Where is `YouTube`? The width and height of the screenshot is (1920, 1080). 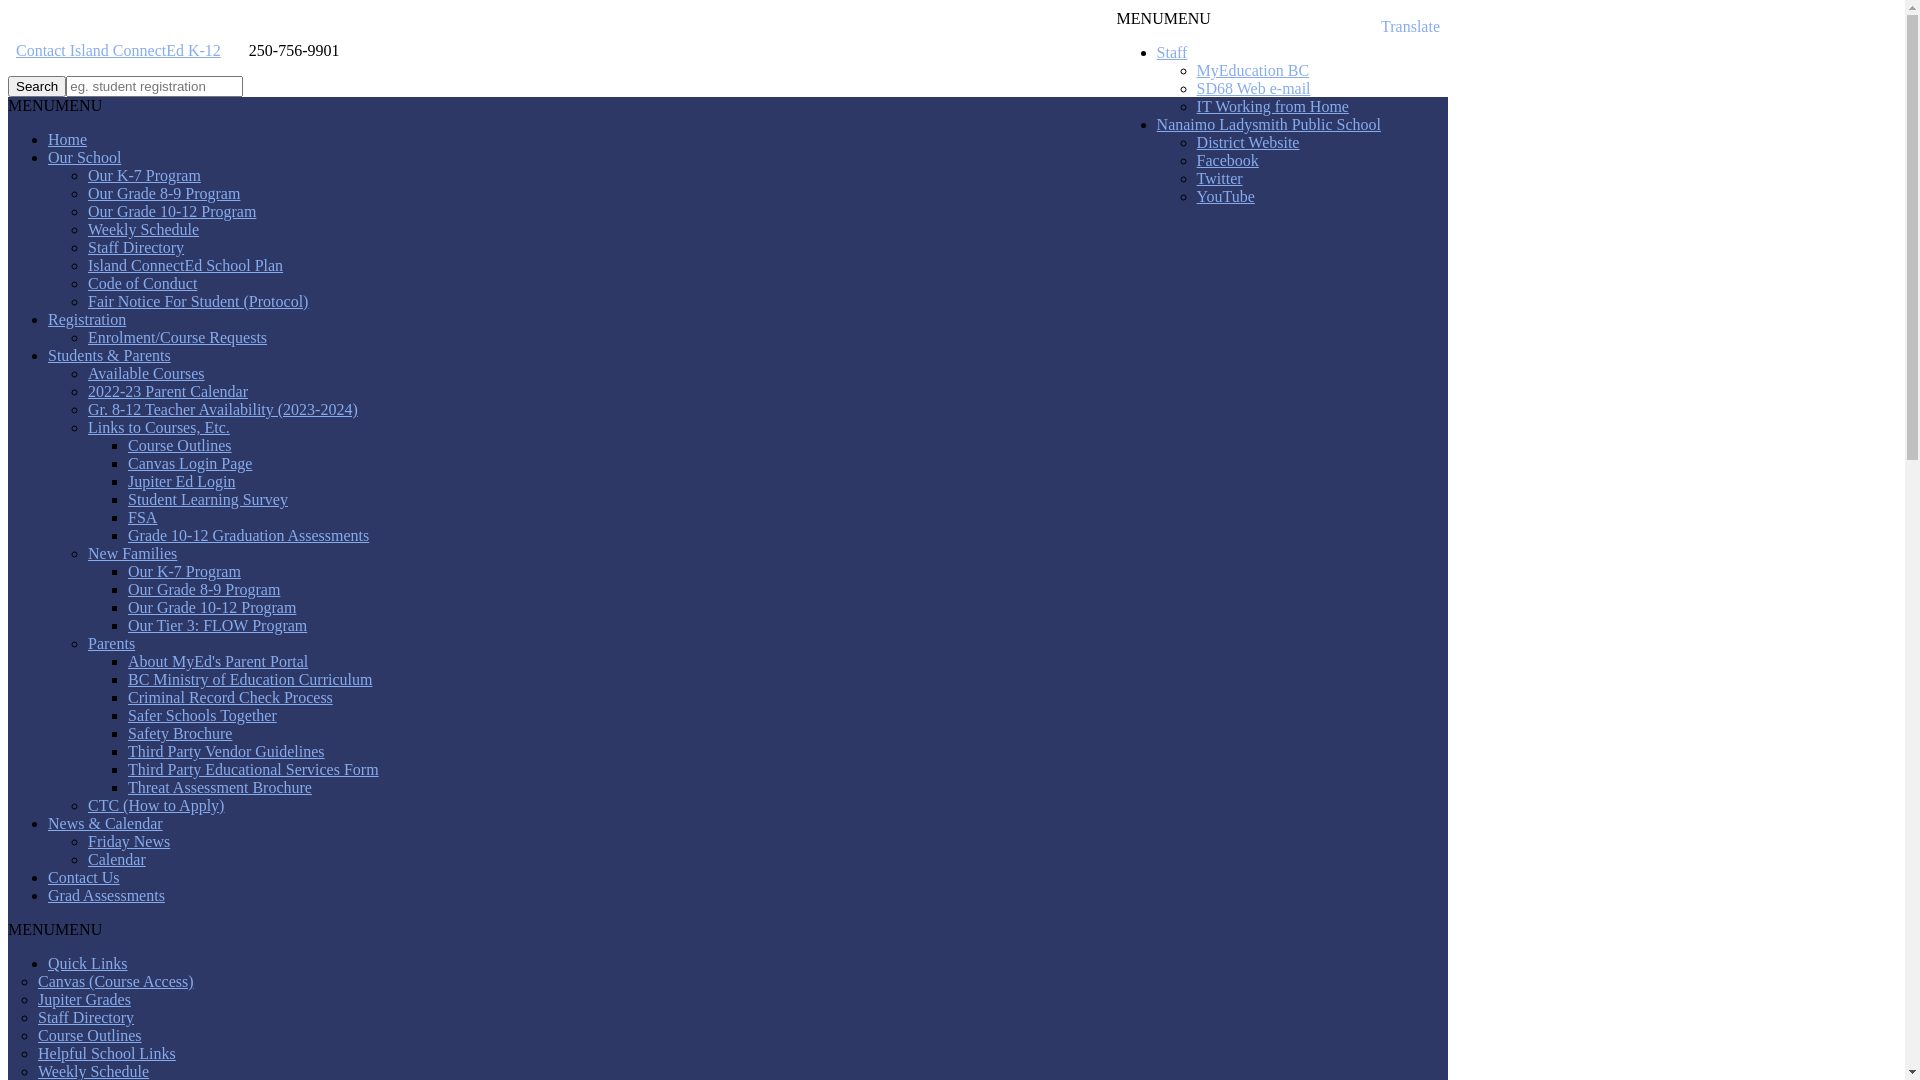 YouTube is located at coordinates (1226, 196).